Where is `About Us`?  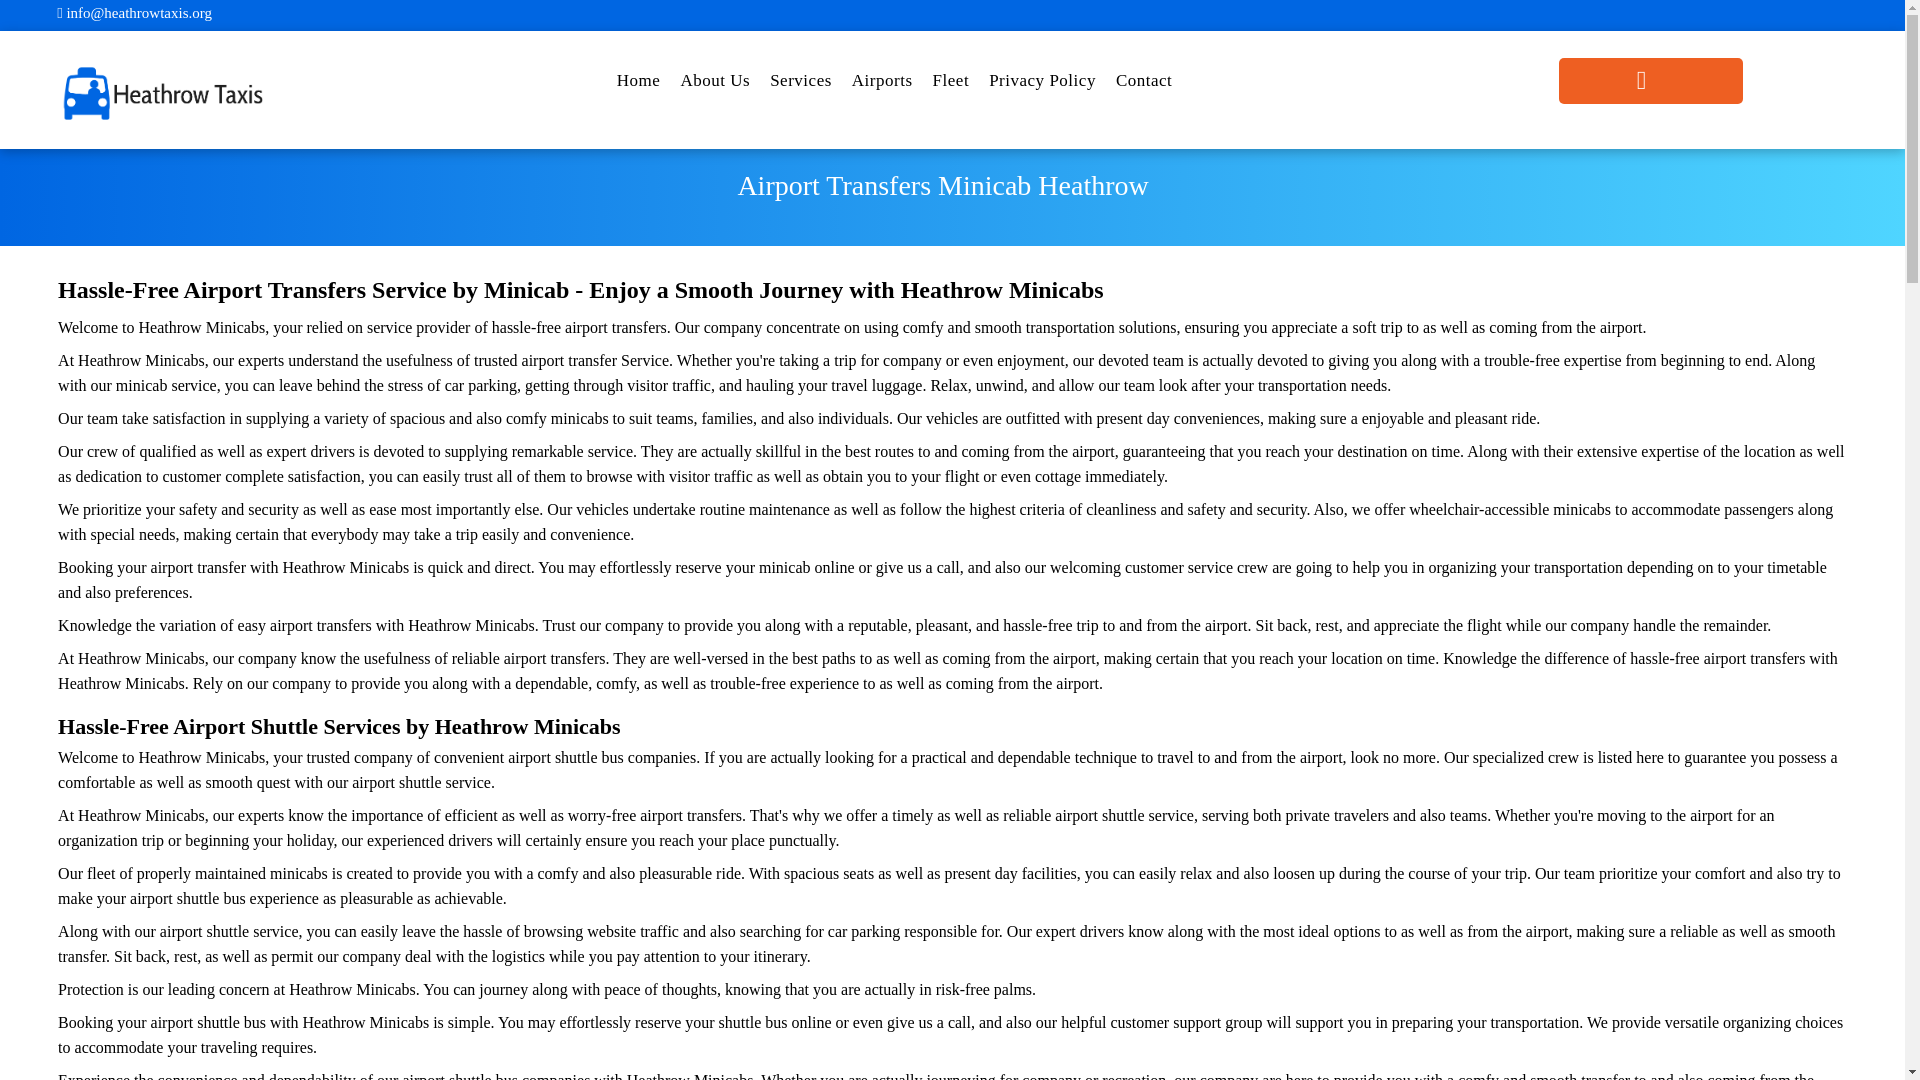 About Us is located at coordinates (715, 86).